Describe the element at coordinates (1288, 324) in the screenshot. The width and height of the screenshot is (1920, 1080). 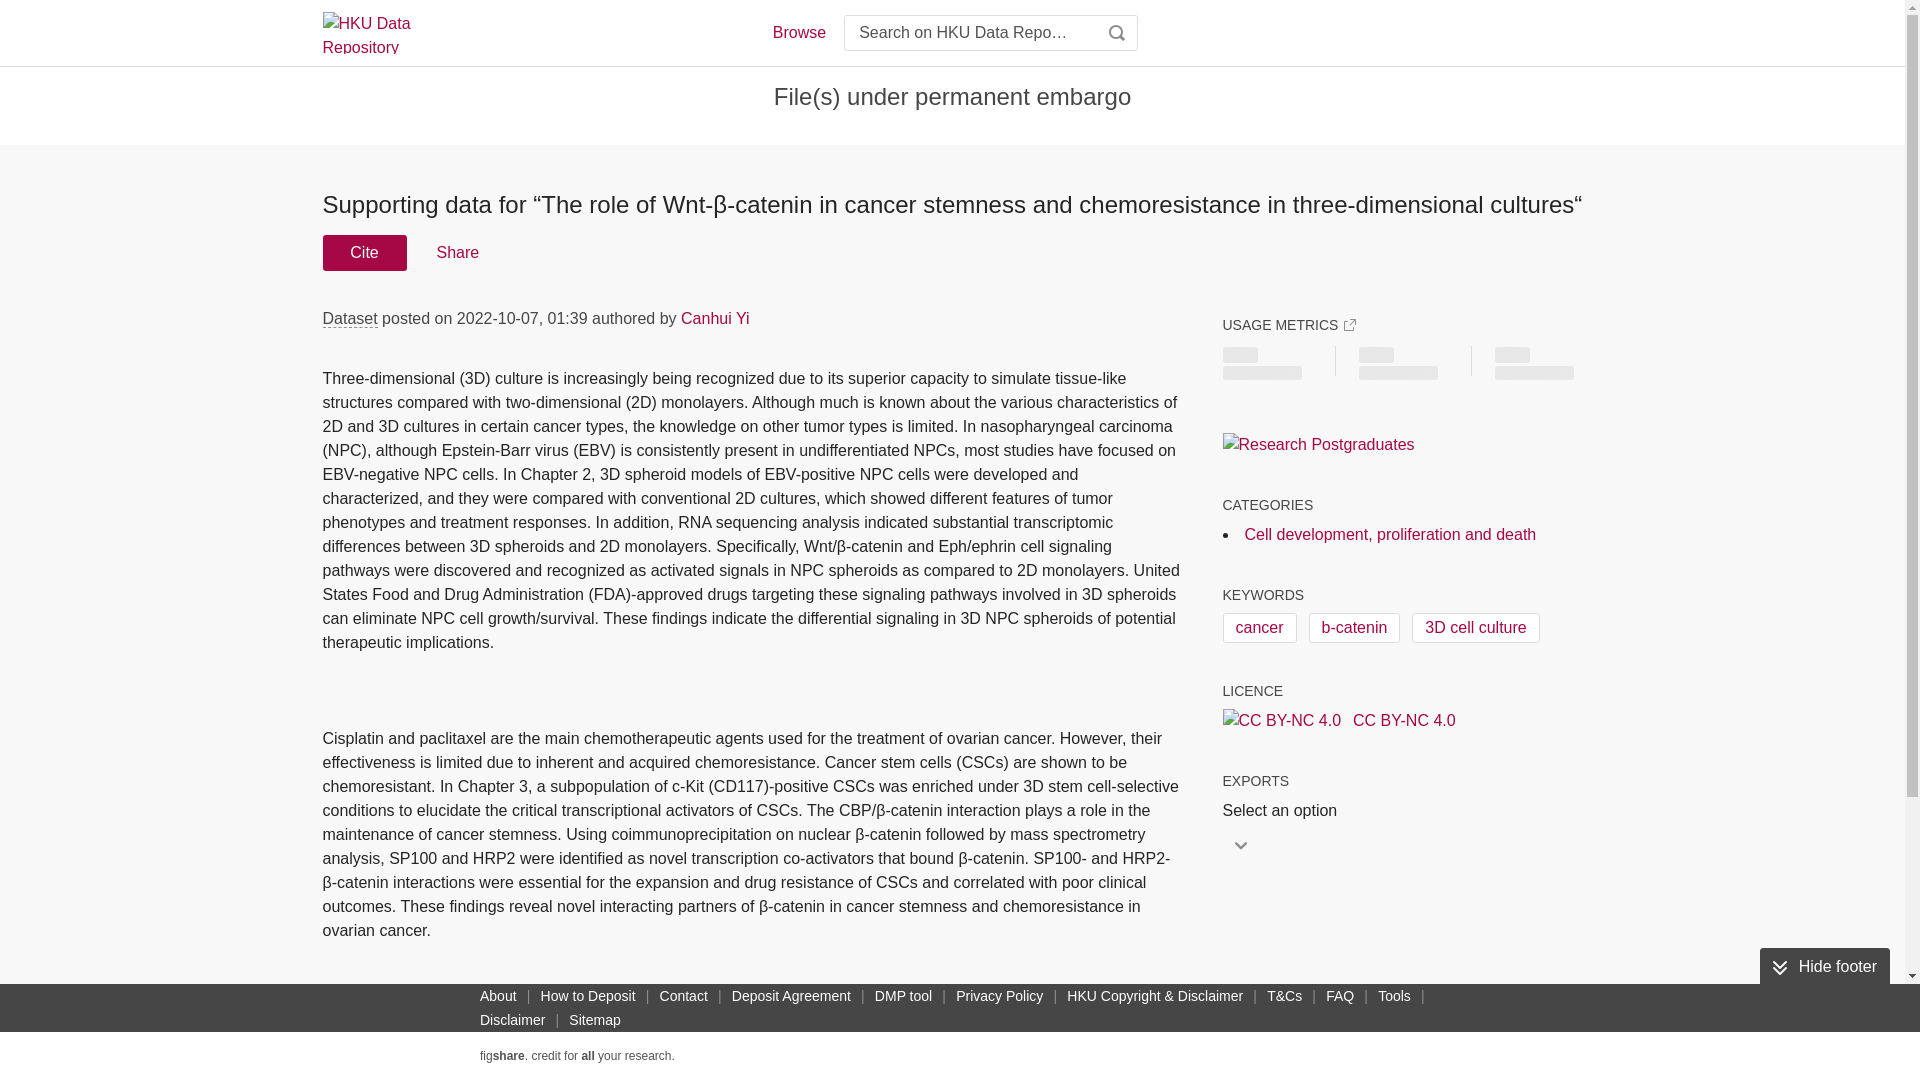
I see `USAGE METRICS` at that location.